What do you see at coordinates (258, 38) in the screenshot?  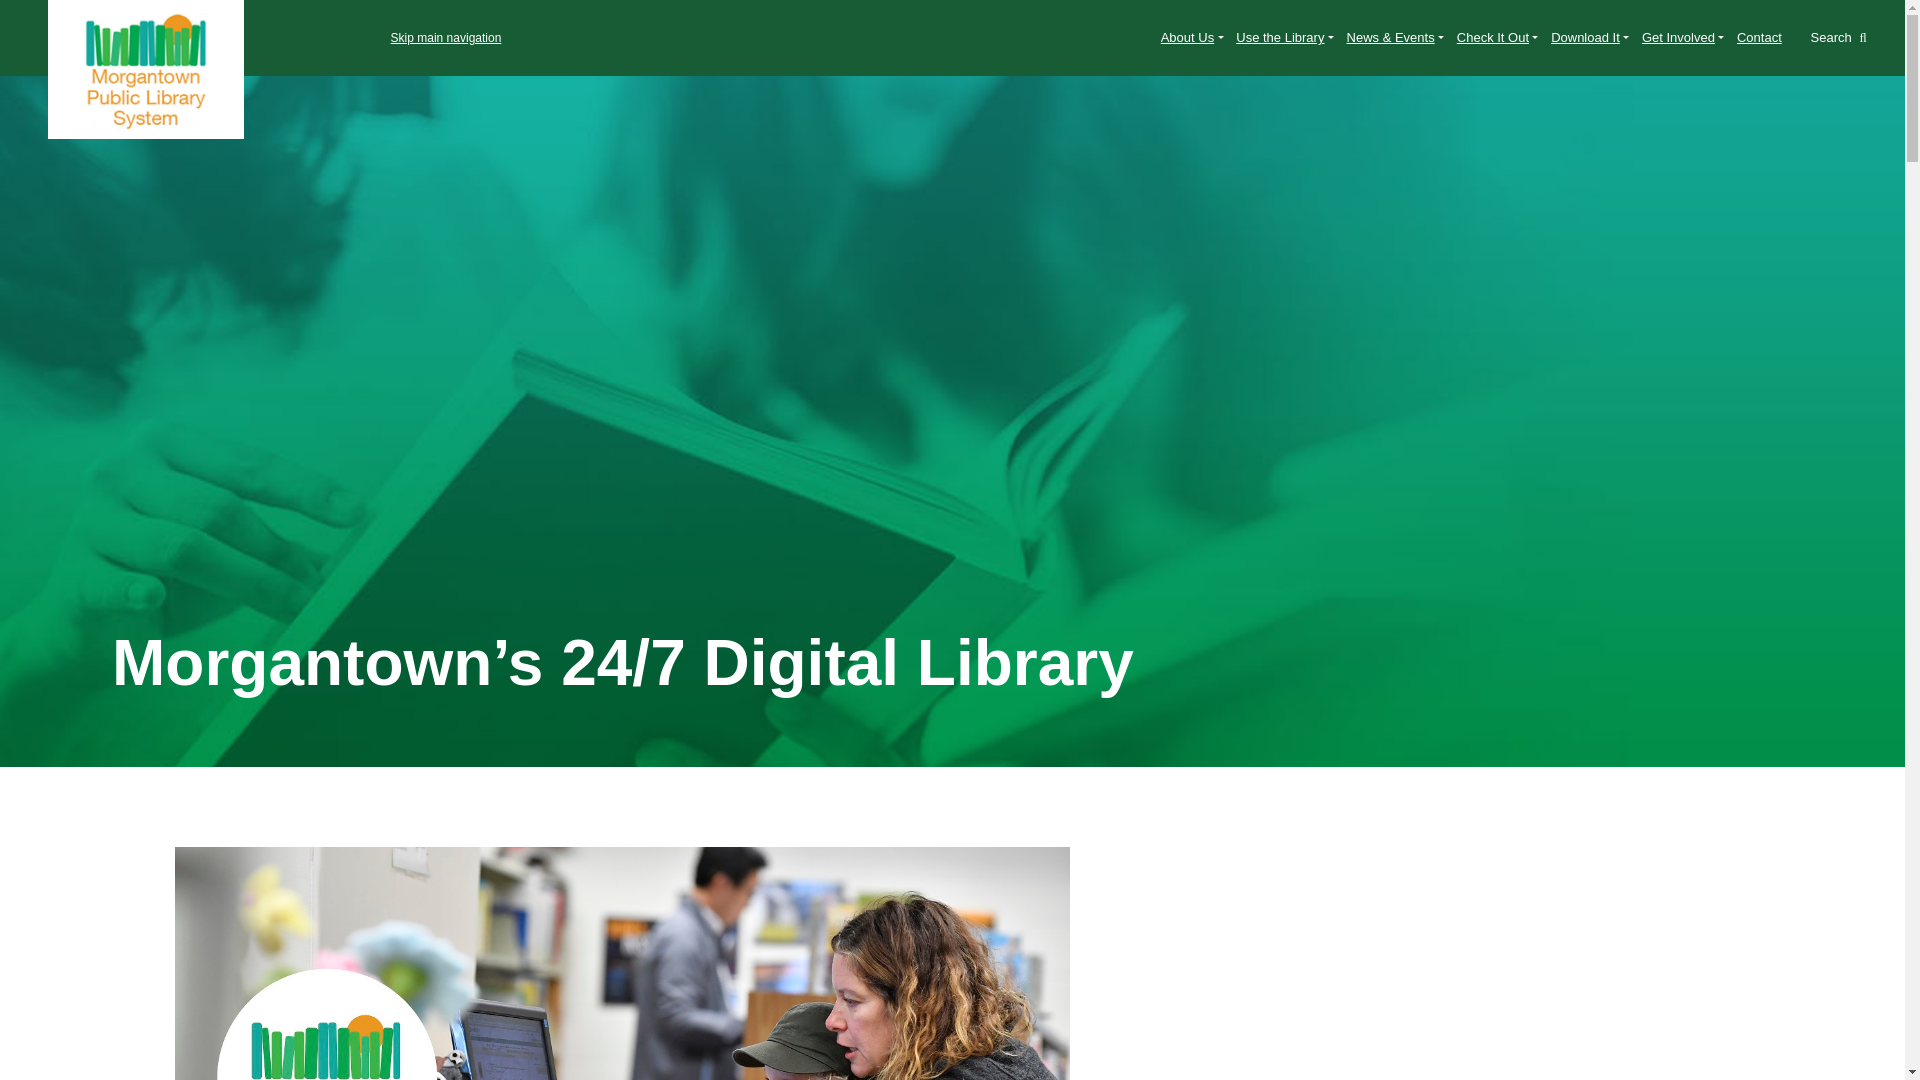 I see `Skip main navigation` at bounding box center [258, 38].